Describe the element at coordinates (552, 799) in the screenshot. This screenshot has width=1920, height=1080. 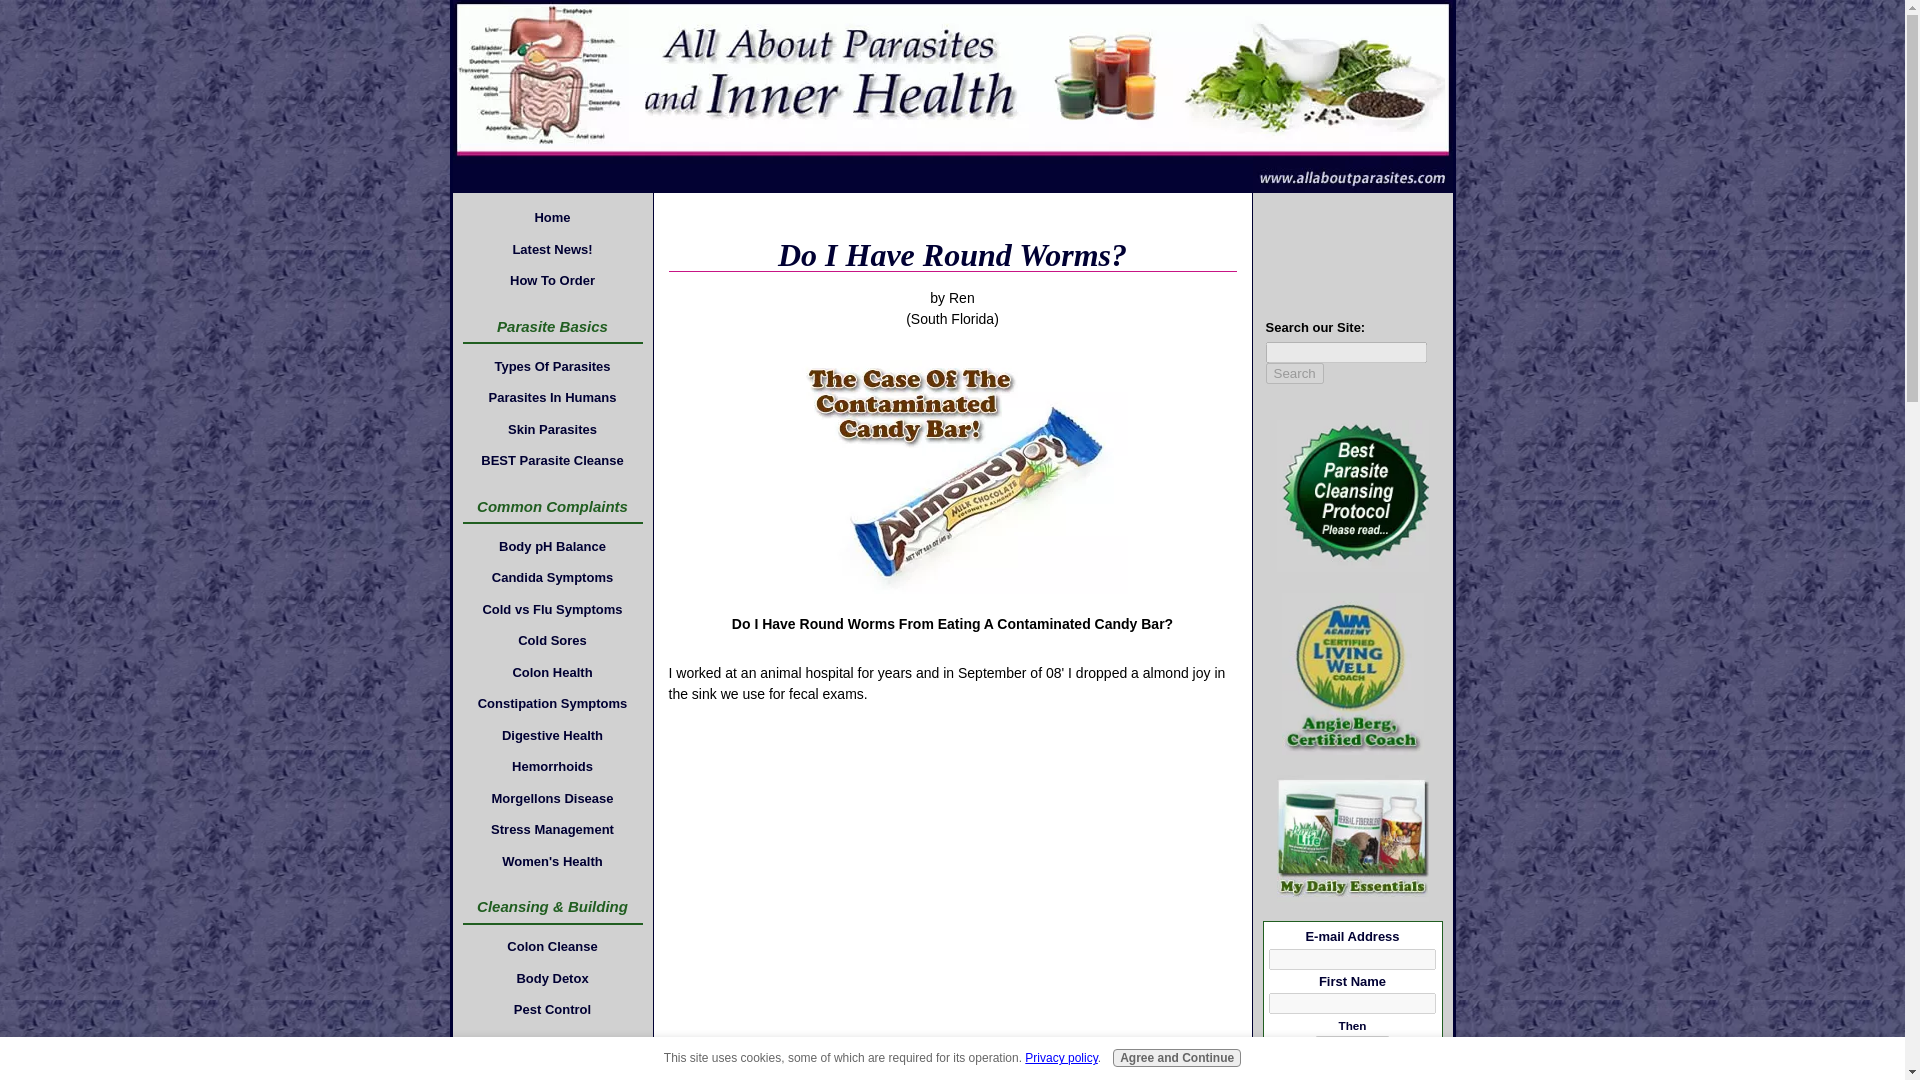
I see `Morgellons Disease` at that location.